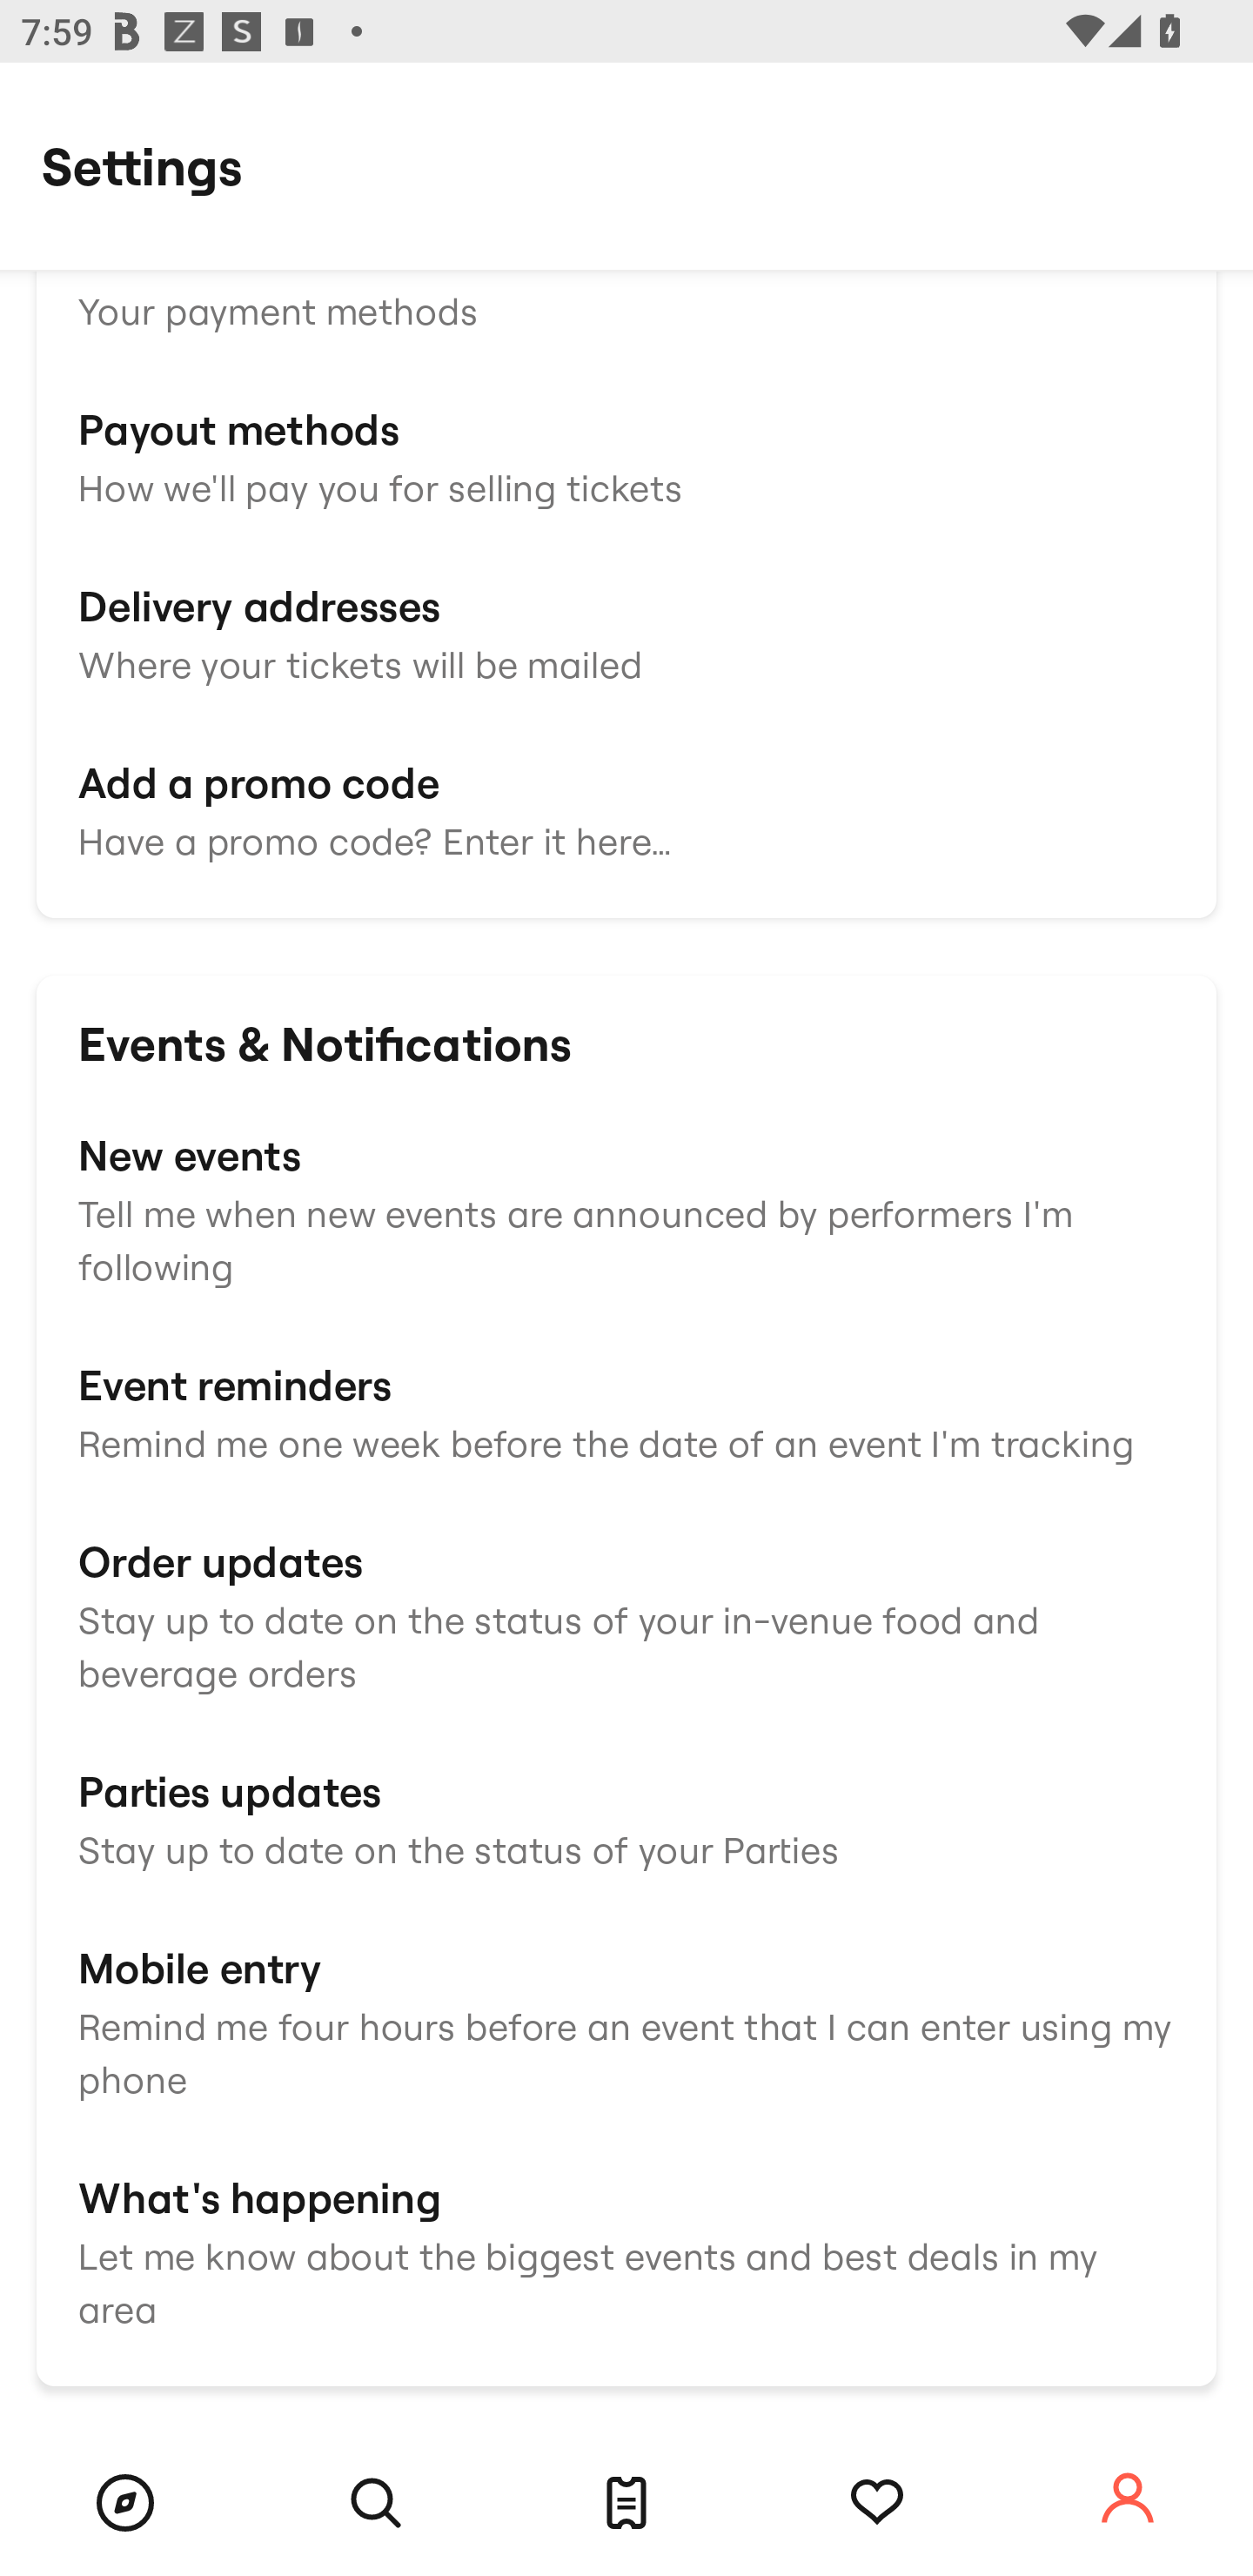 This screenshot has height=2576, width=1253. What do you see at coordinates (626, 2503) in the screenshot?
I see `Tickets` at bounding box center [626, 2503].